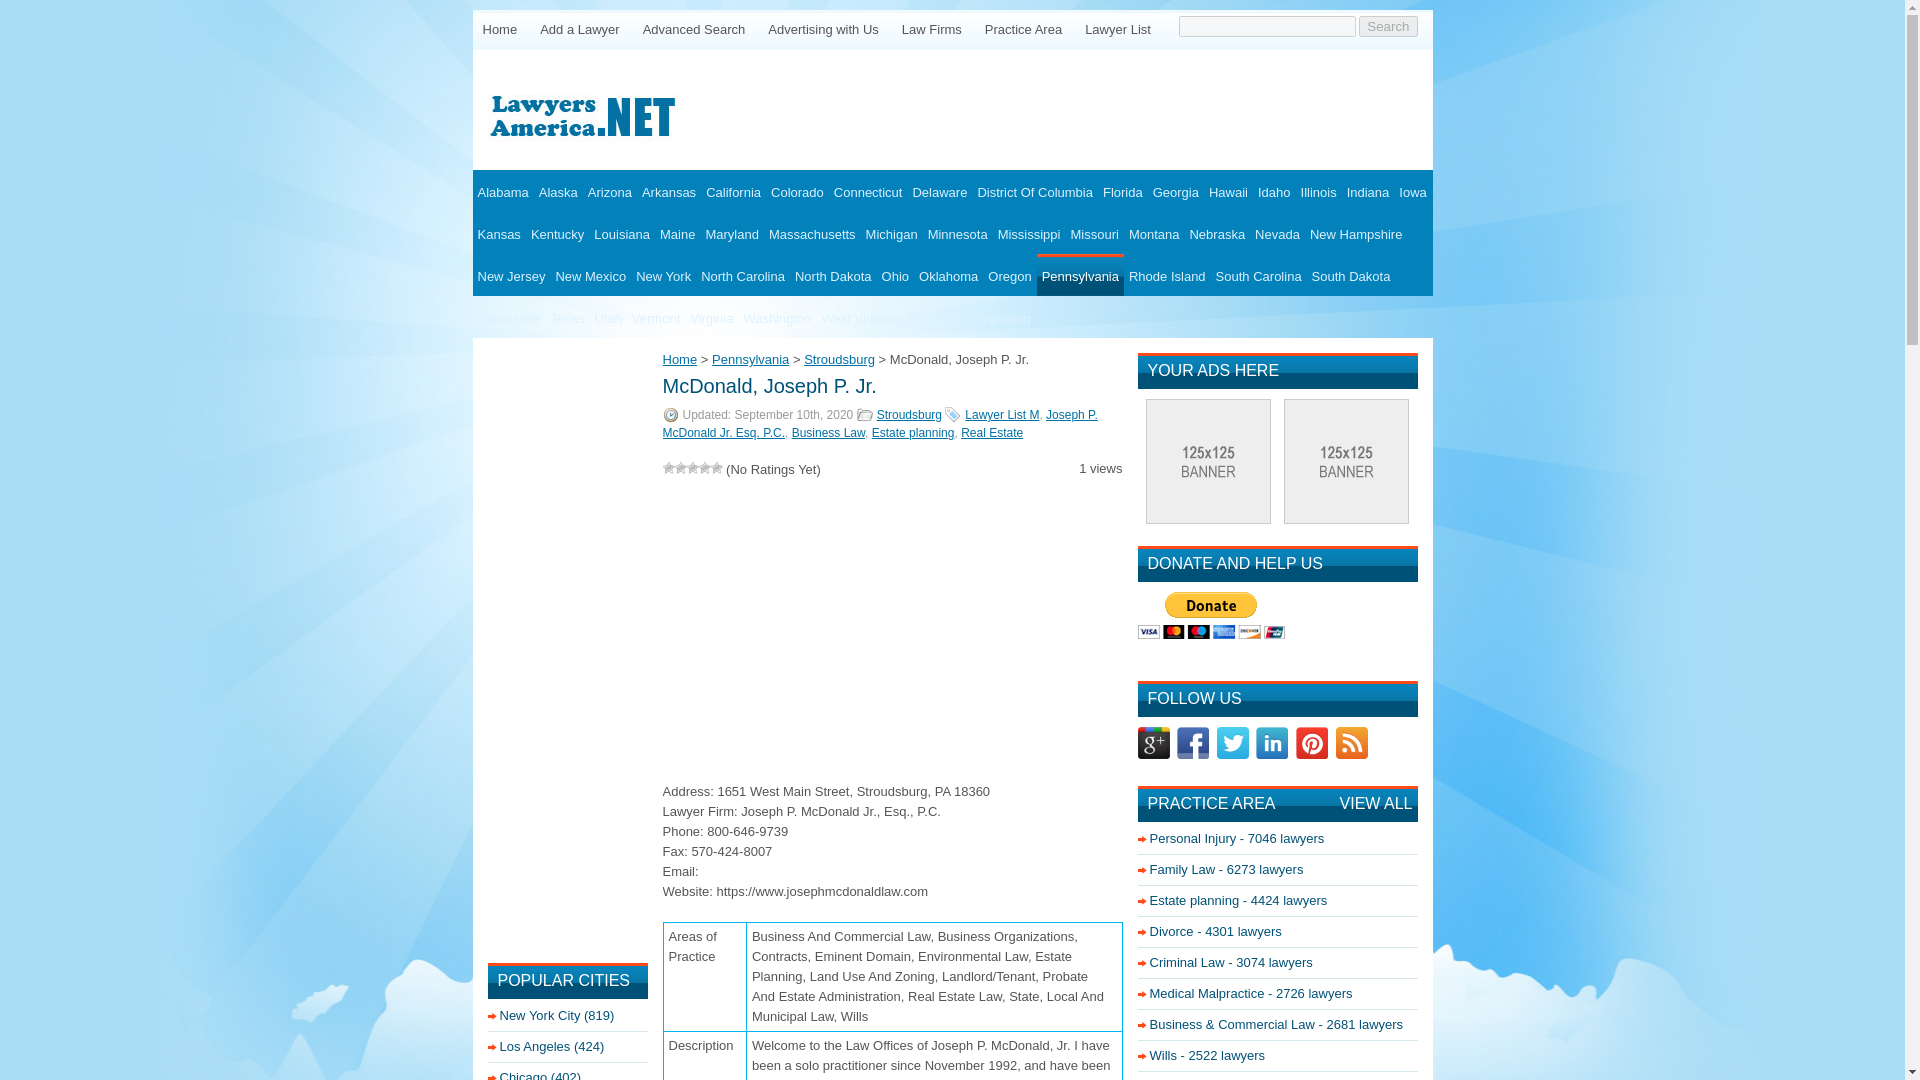 This screenshot has width=1920, height=1080. What do you see at coordinates (1023, 28) in the screenshot?
I see `Practice Area` at bounding box center [1023, 28].